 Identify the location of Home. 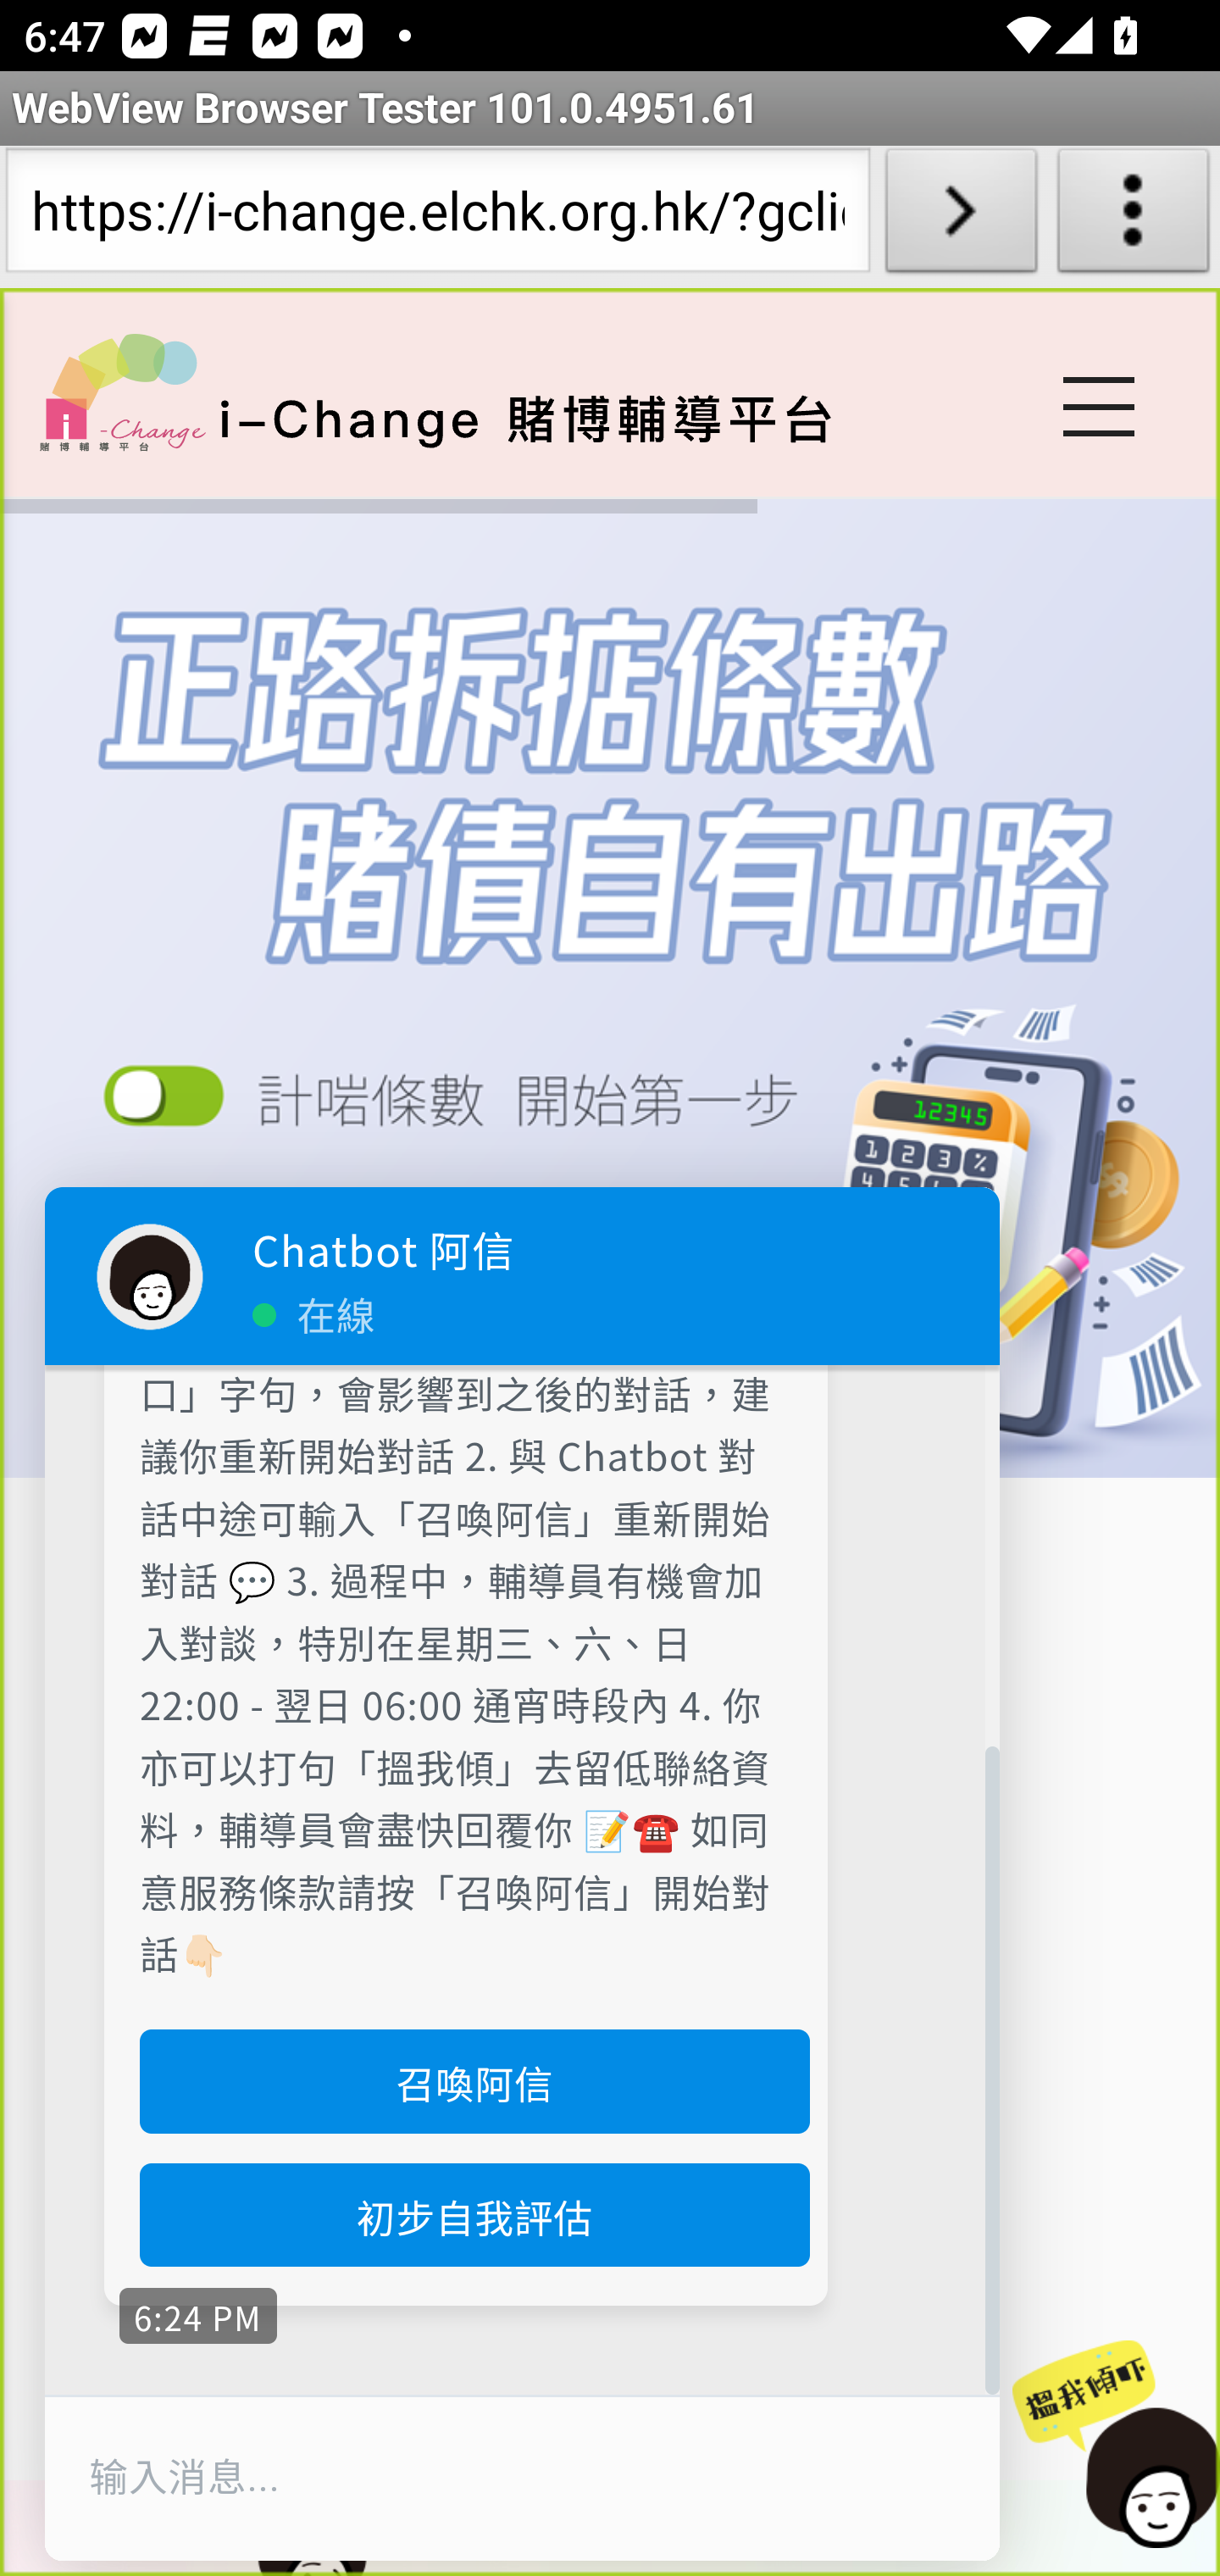
(122, 391).